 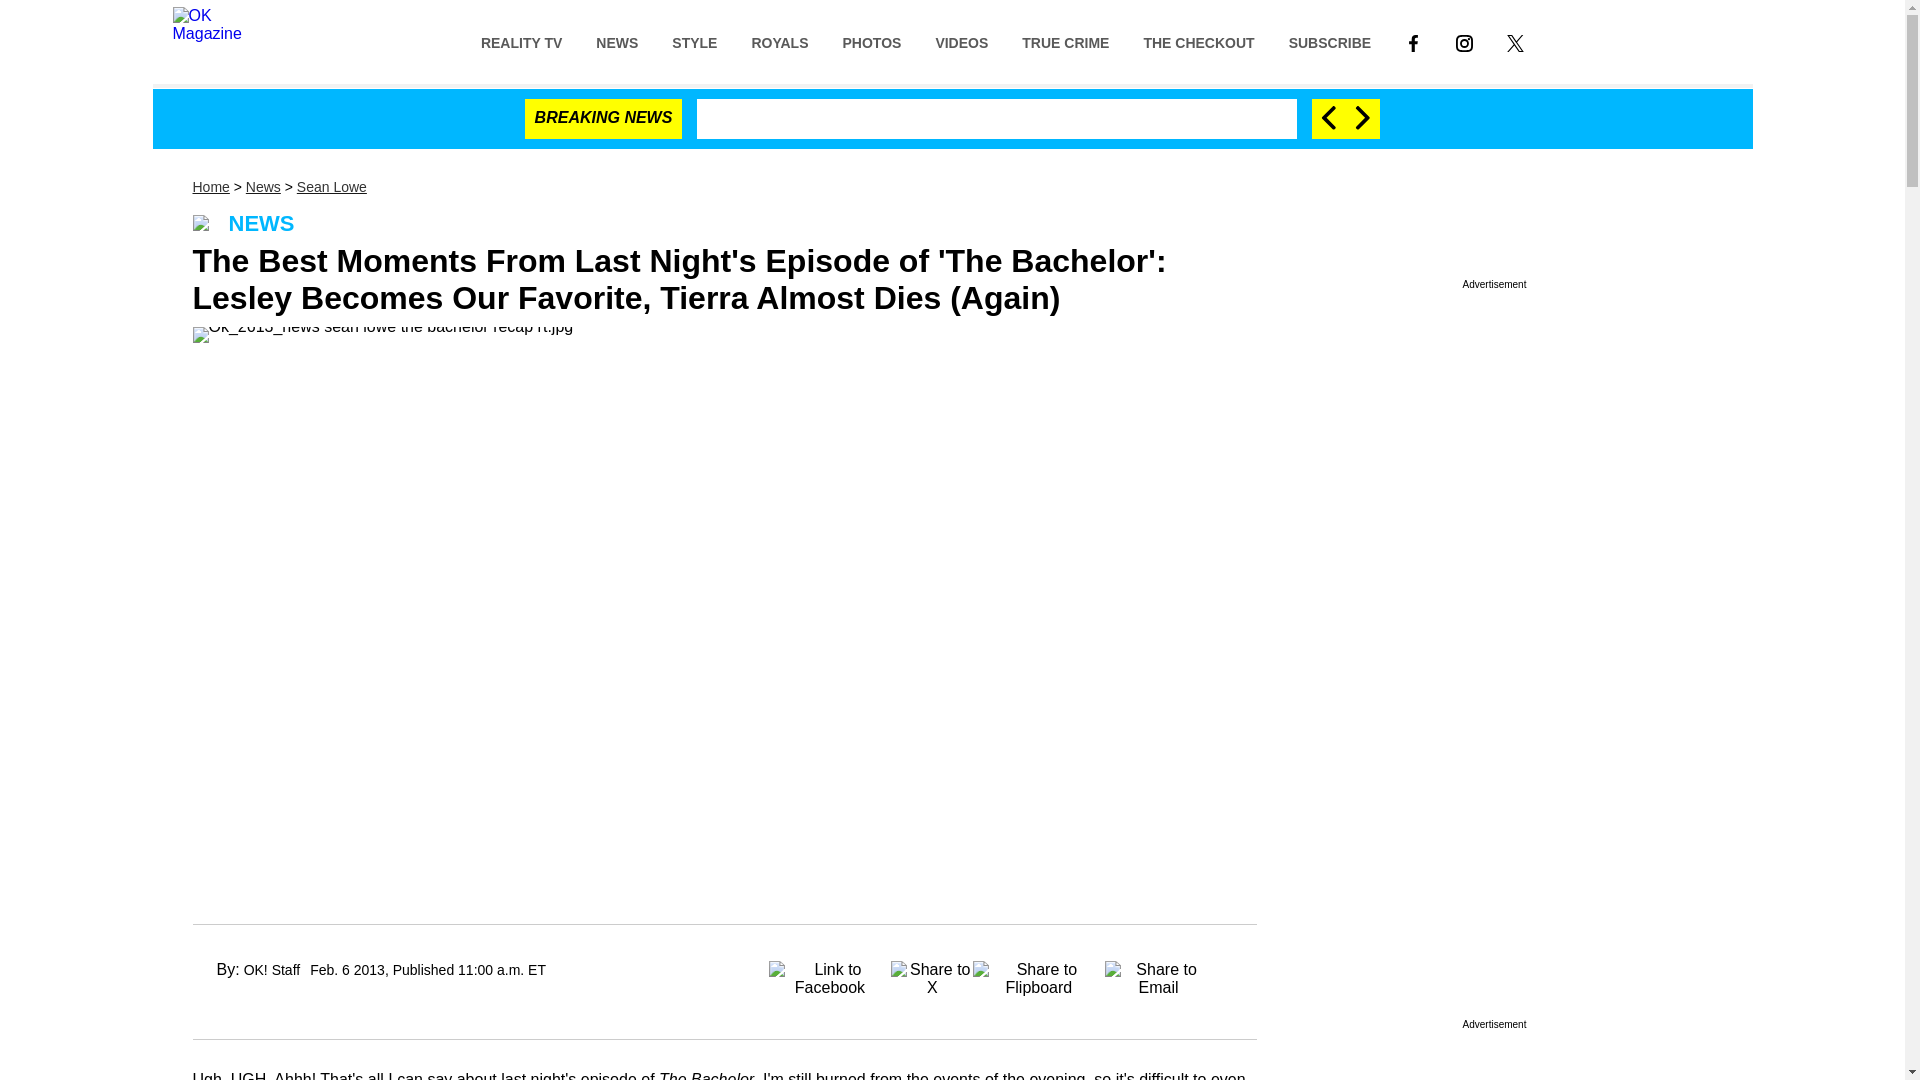 What do you see at coordinates (1039, 972) in the screenshot?
I see `Share to Flipboard` at bounding box center [1039, 972].